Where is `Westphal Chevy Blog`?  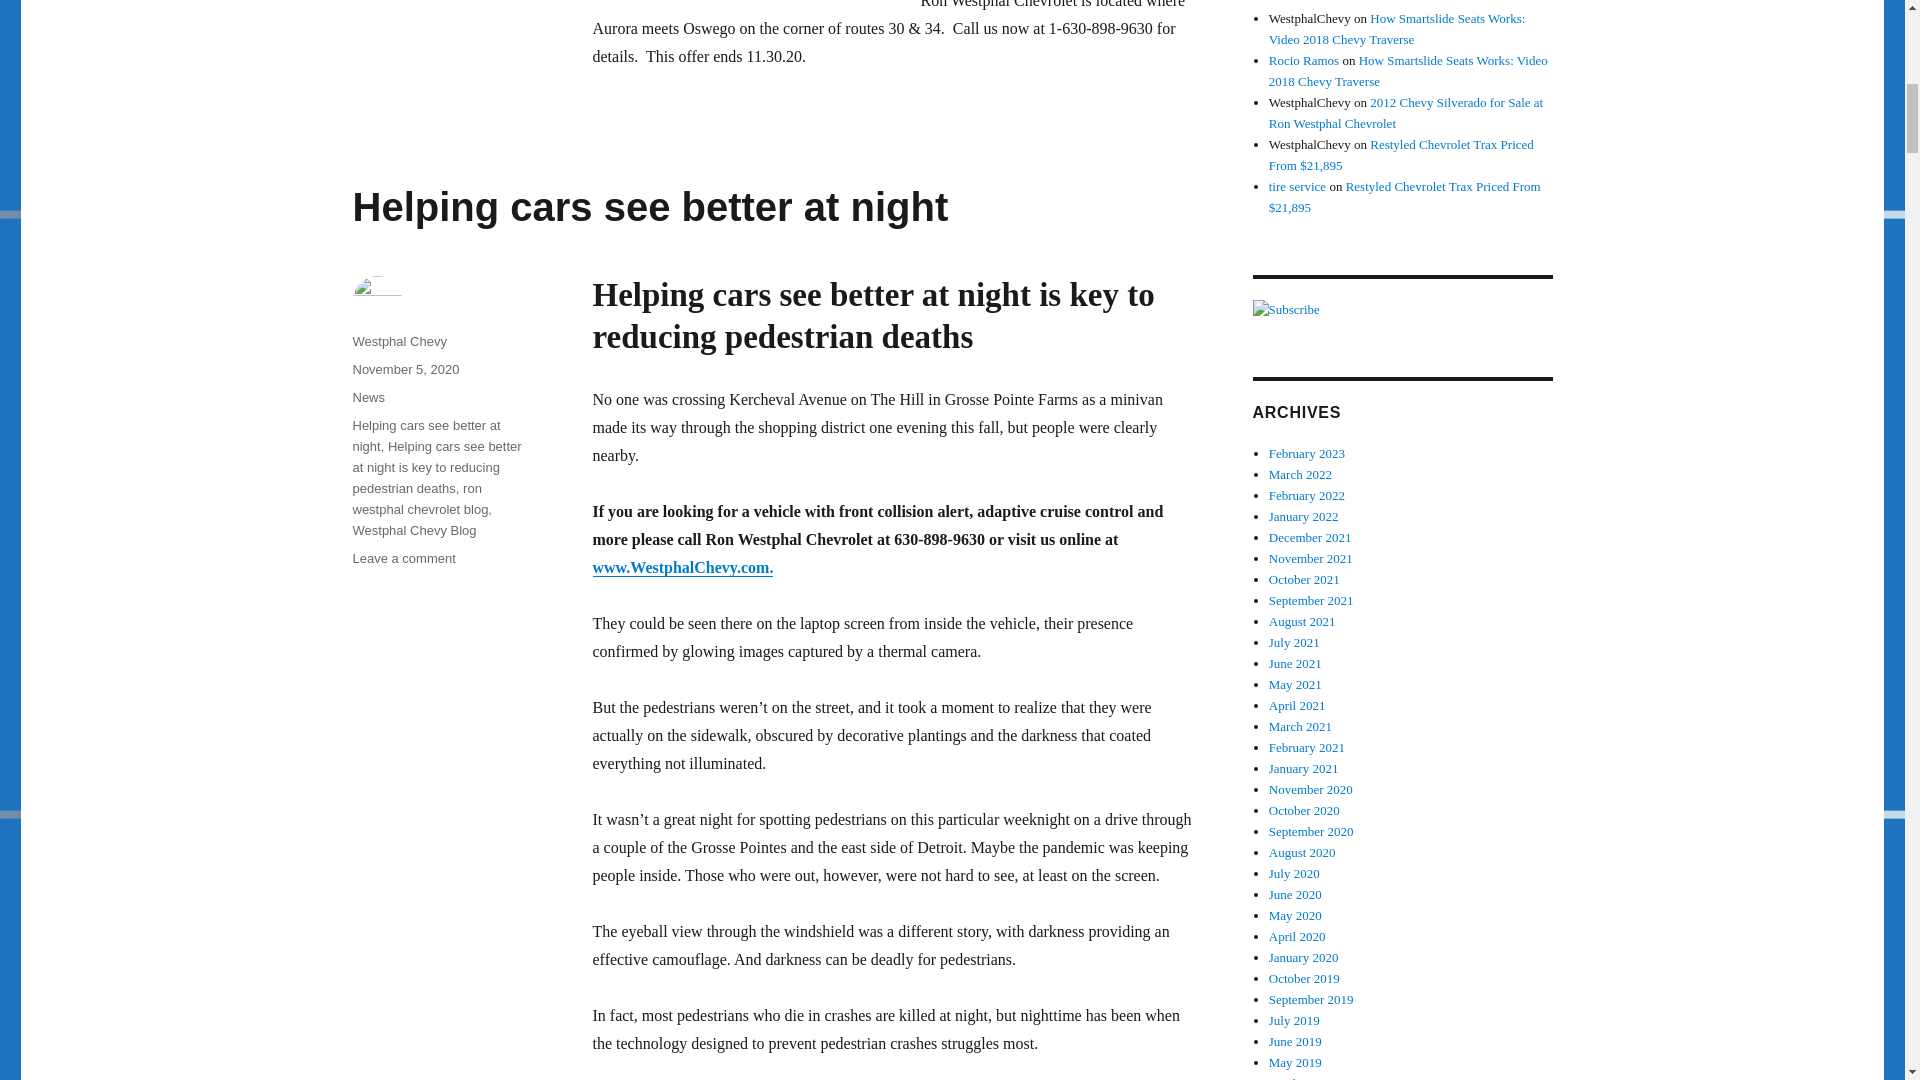 Westphal Chevy Blog is located at coordinates (414, 530).